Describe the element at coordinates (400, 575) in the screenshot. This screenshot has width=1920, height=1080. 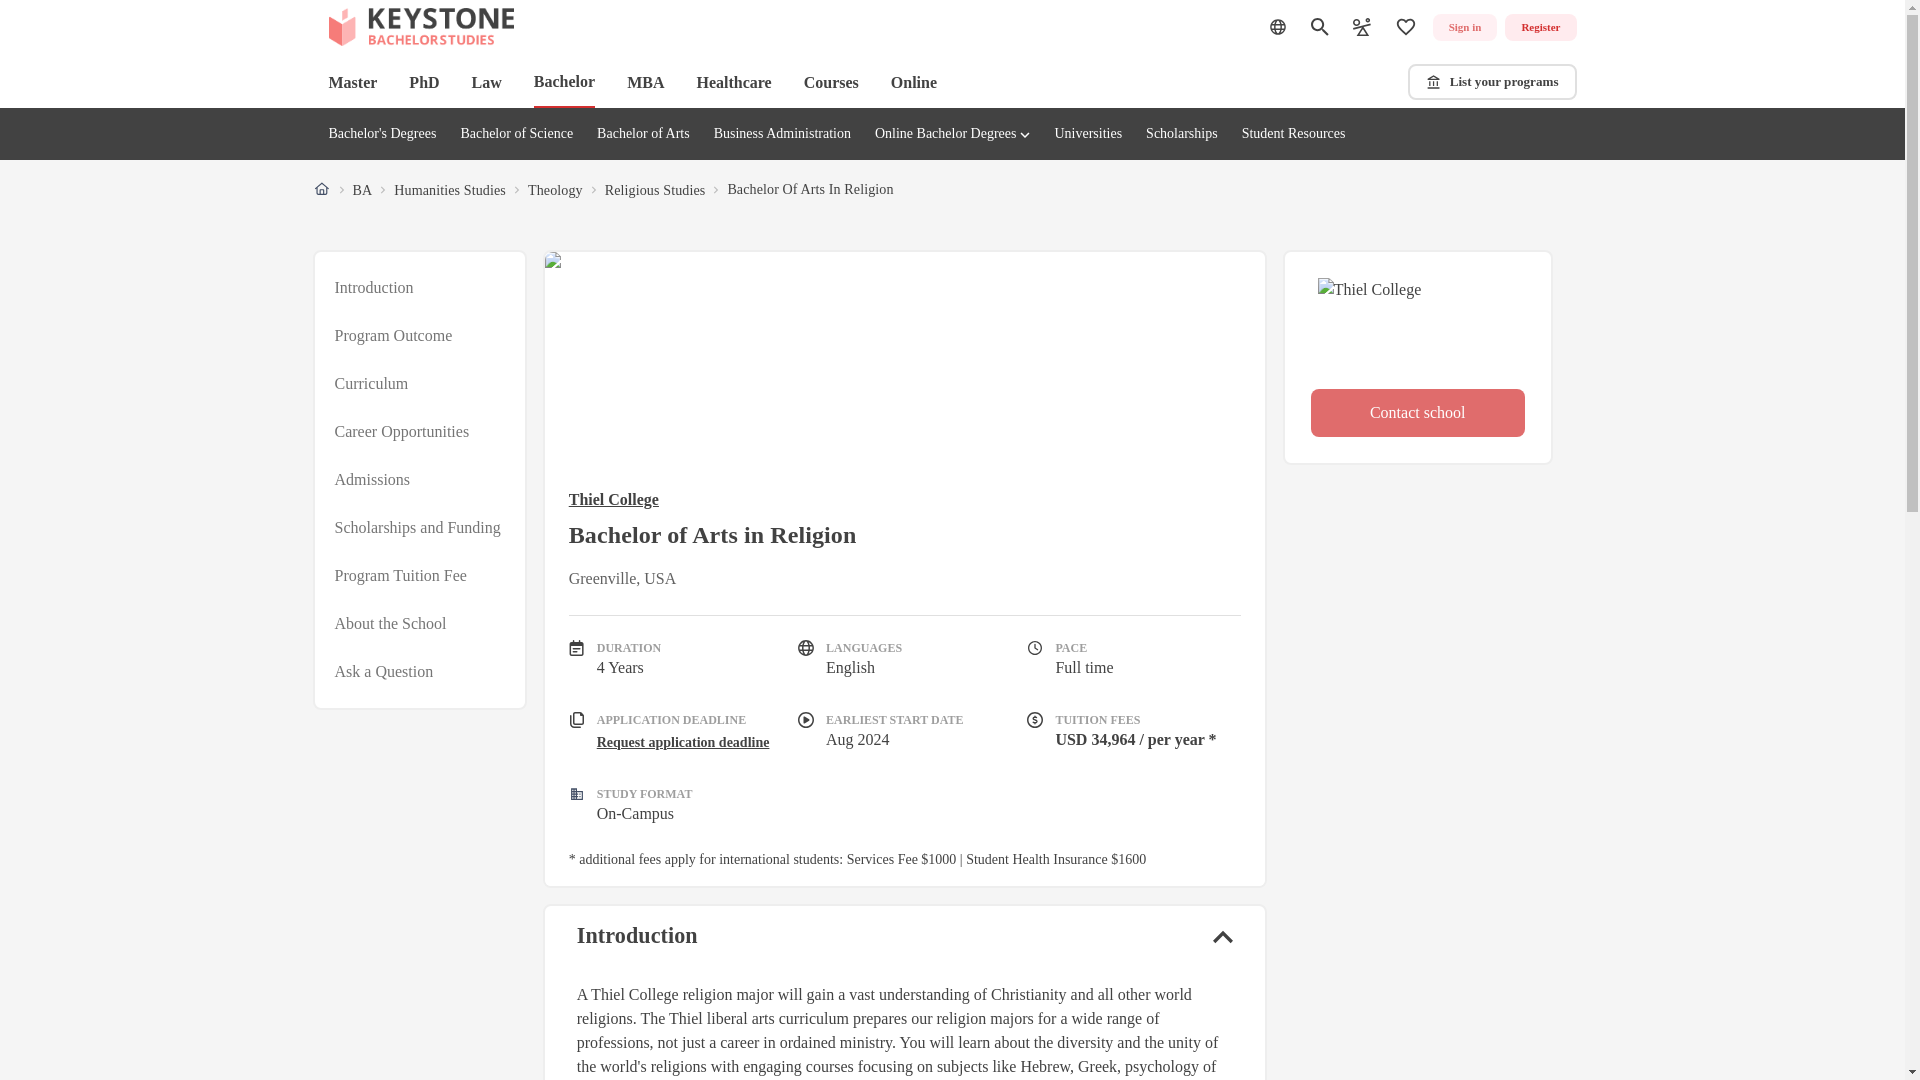
I see `Program Tuition Fee` at that location.